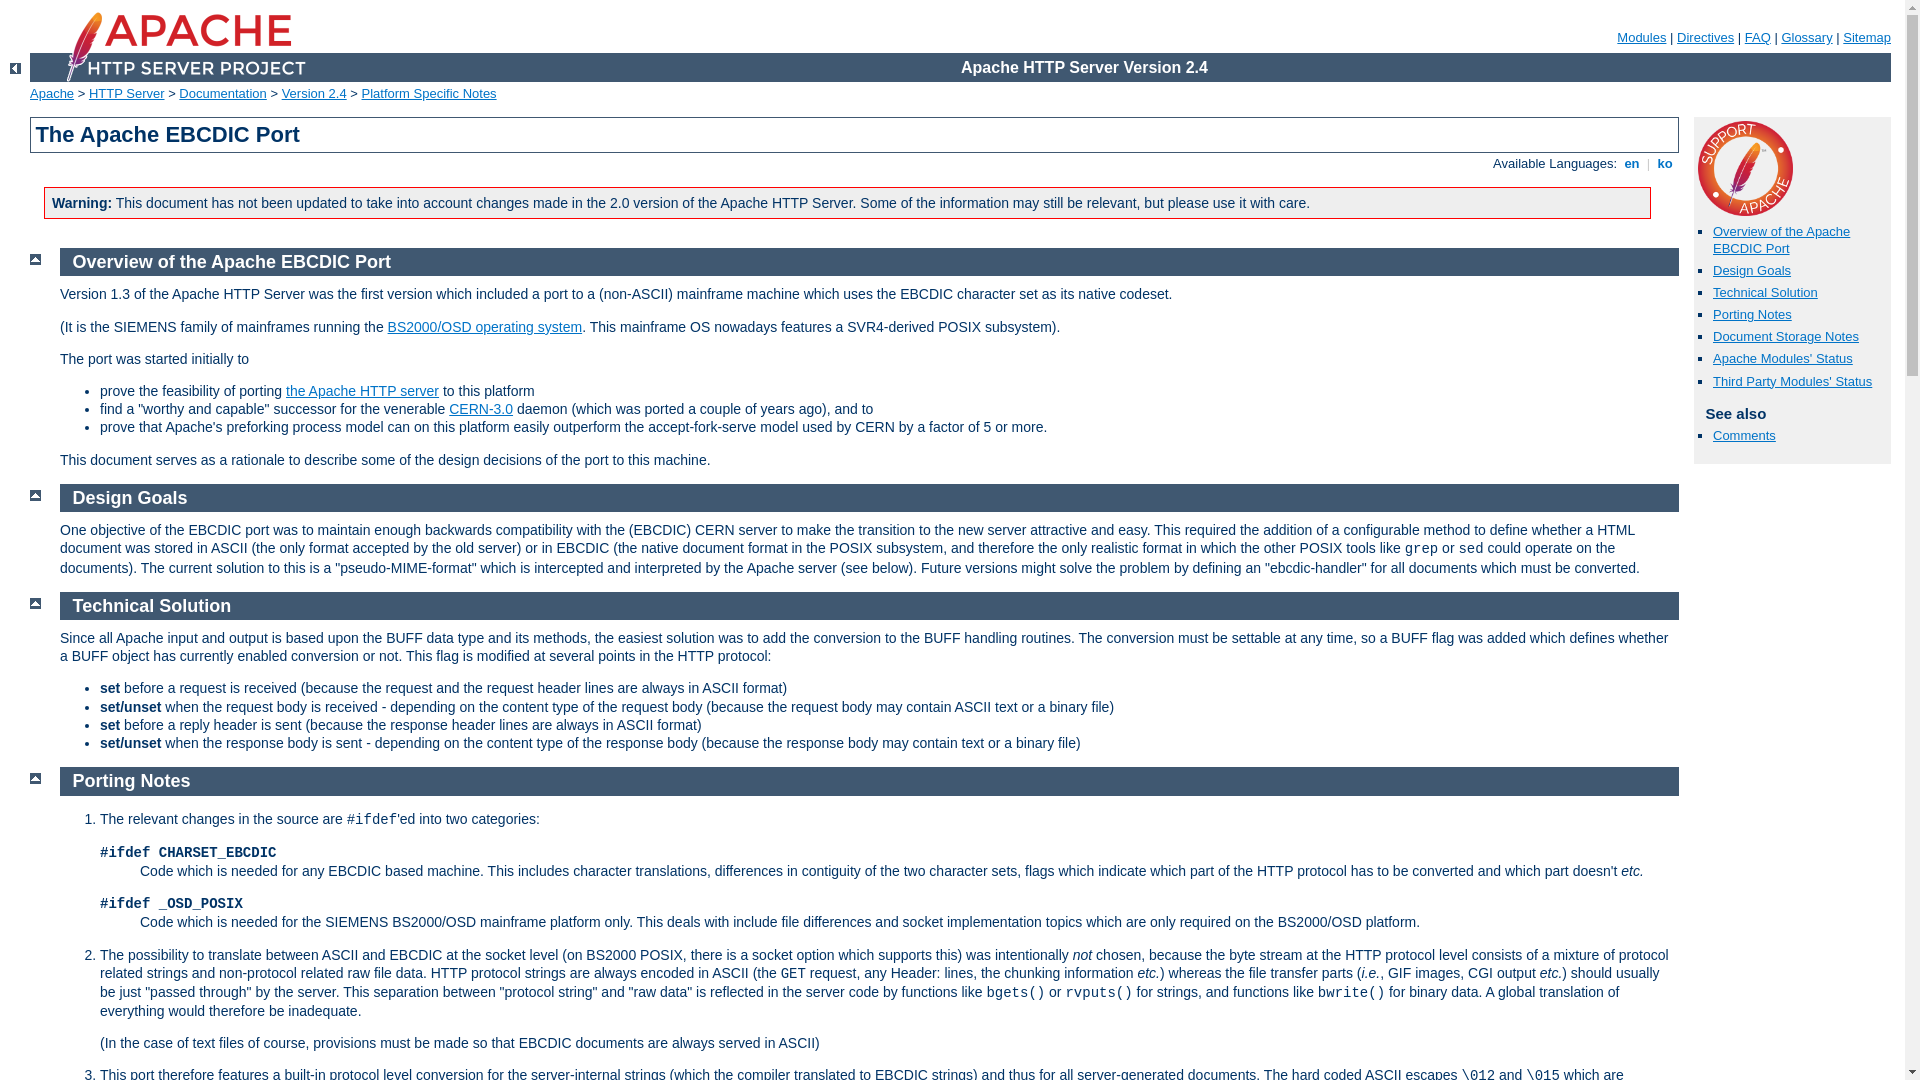 This screenshot has width=1920, height=1080. I want to click on Document Storage Notes, so click(1786, 336).